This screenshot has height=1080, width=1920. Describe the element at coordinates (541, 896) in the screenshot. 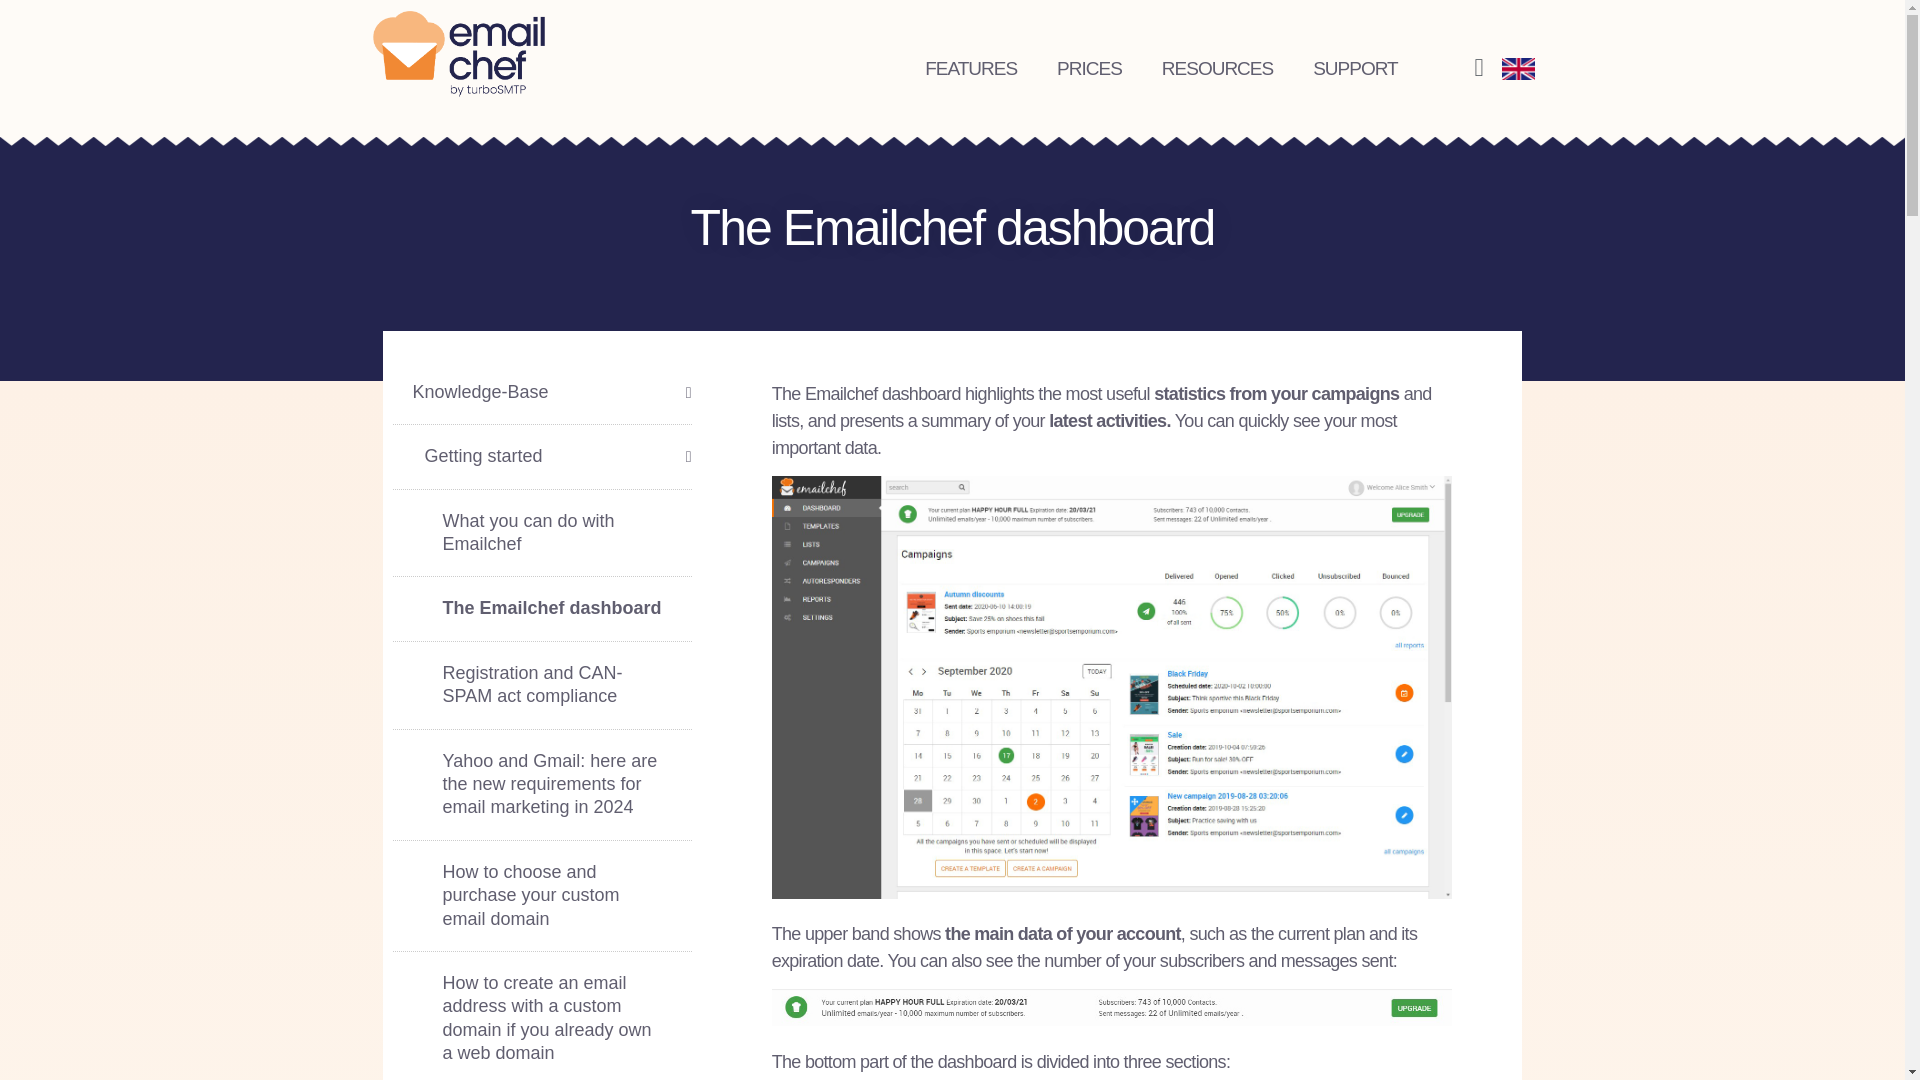

I see `How to choose and purchase your custom email domain` at that location.